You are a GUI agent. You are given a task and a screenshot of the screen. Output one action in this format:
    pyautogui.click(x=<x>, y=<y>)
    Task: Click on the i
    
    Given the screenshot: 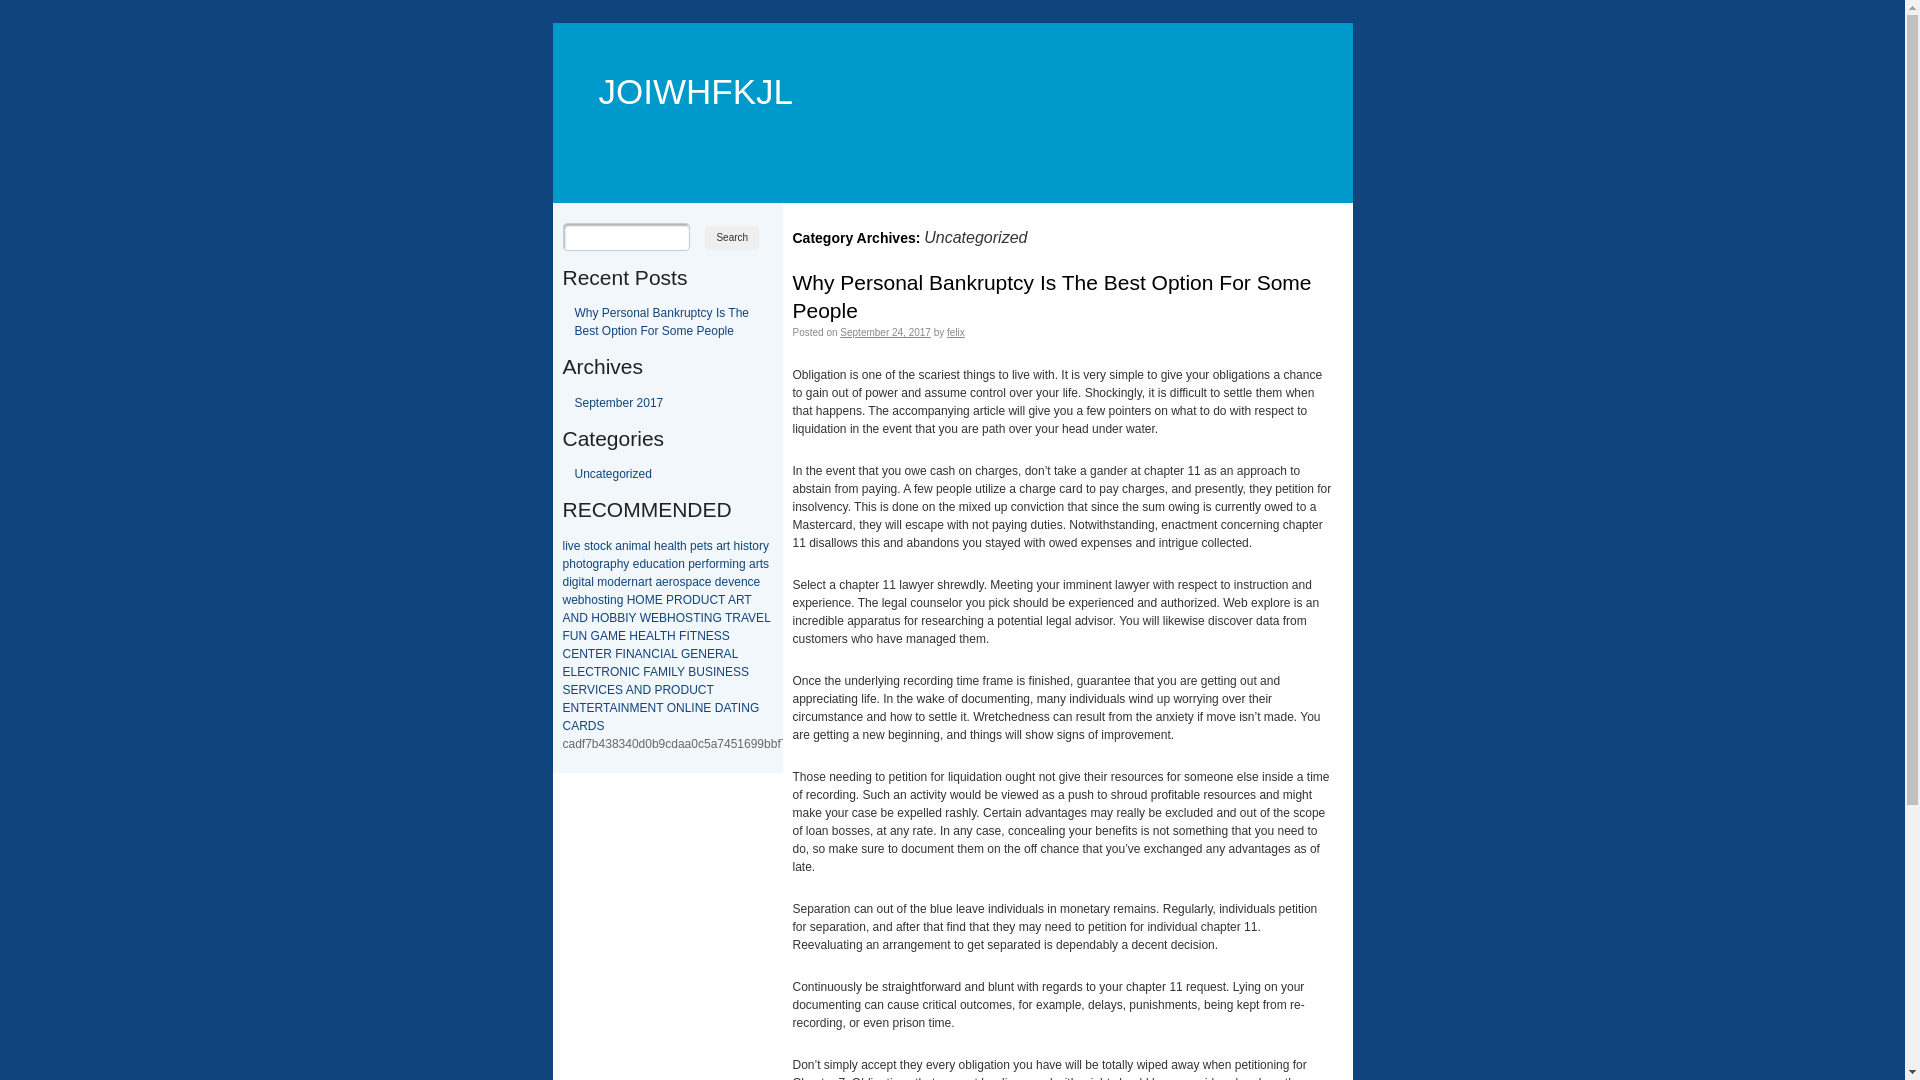 What is the action you would take?
    pyautogui.click(x=580, y=582)
    